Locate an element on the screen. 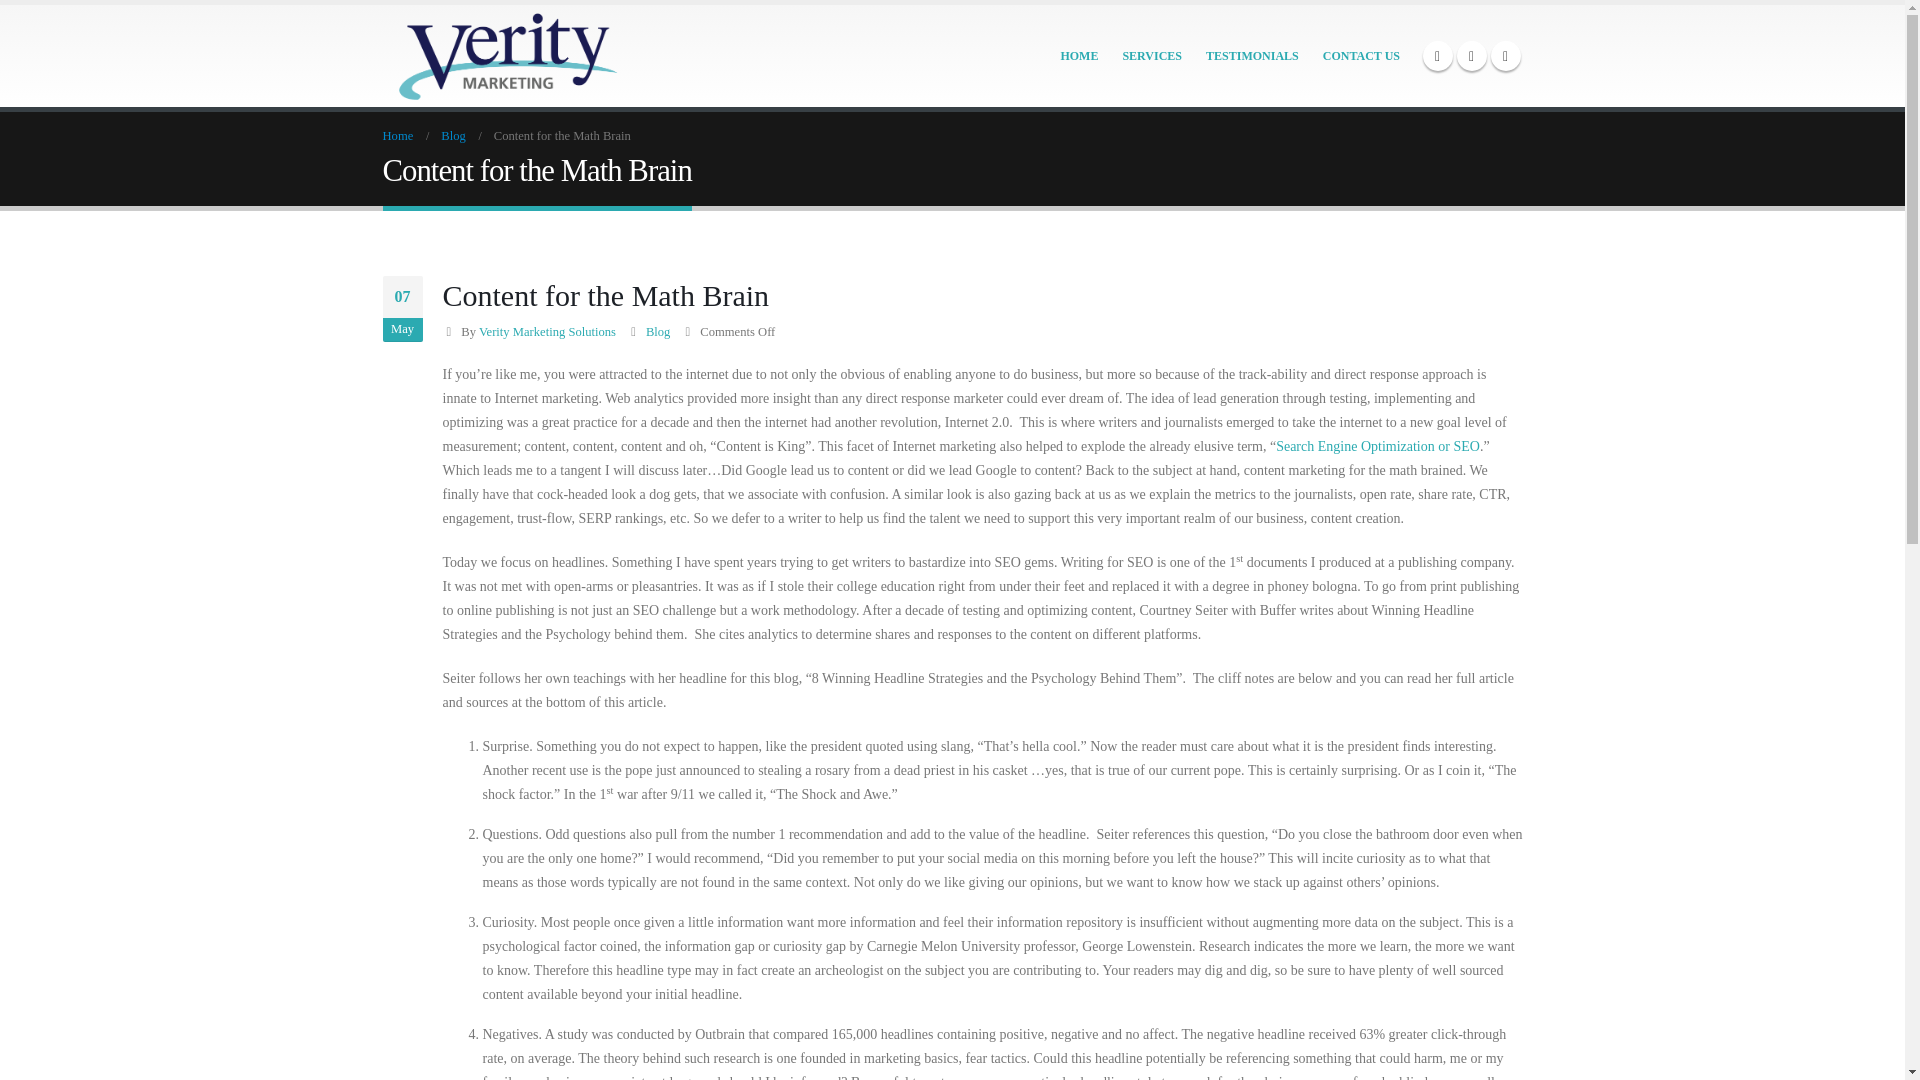  CONTACT US is located at coordinates (1361, 56).